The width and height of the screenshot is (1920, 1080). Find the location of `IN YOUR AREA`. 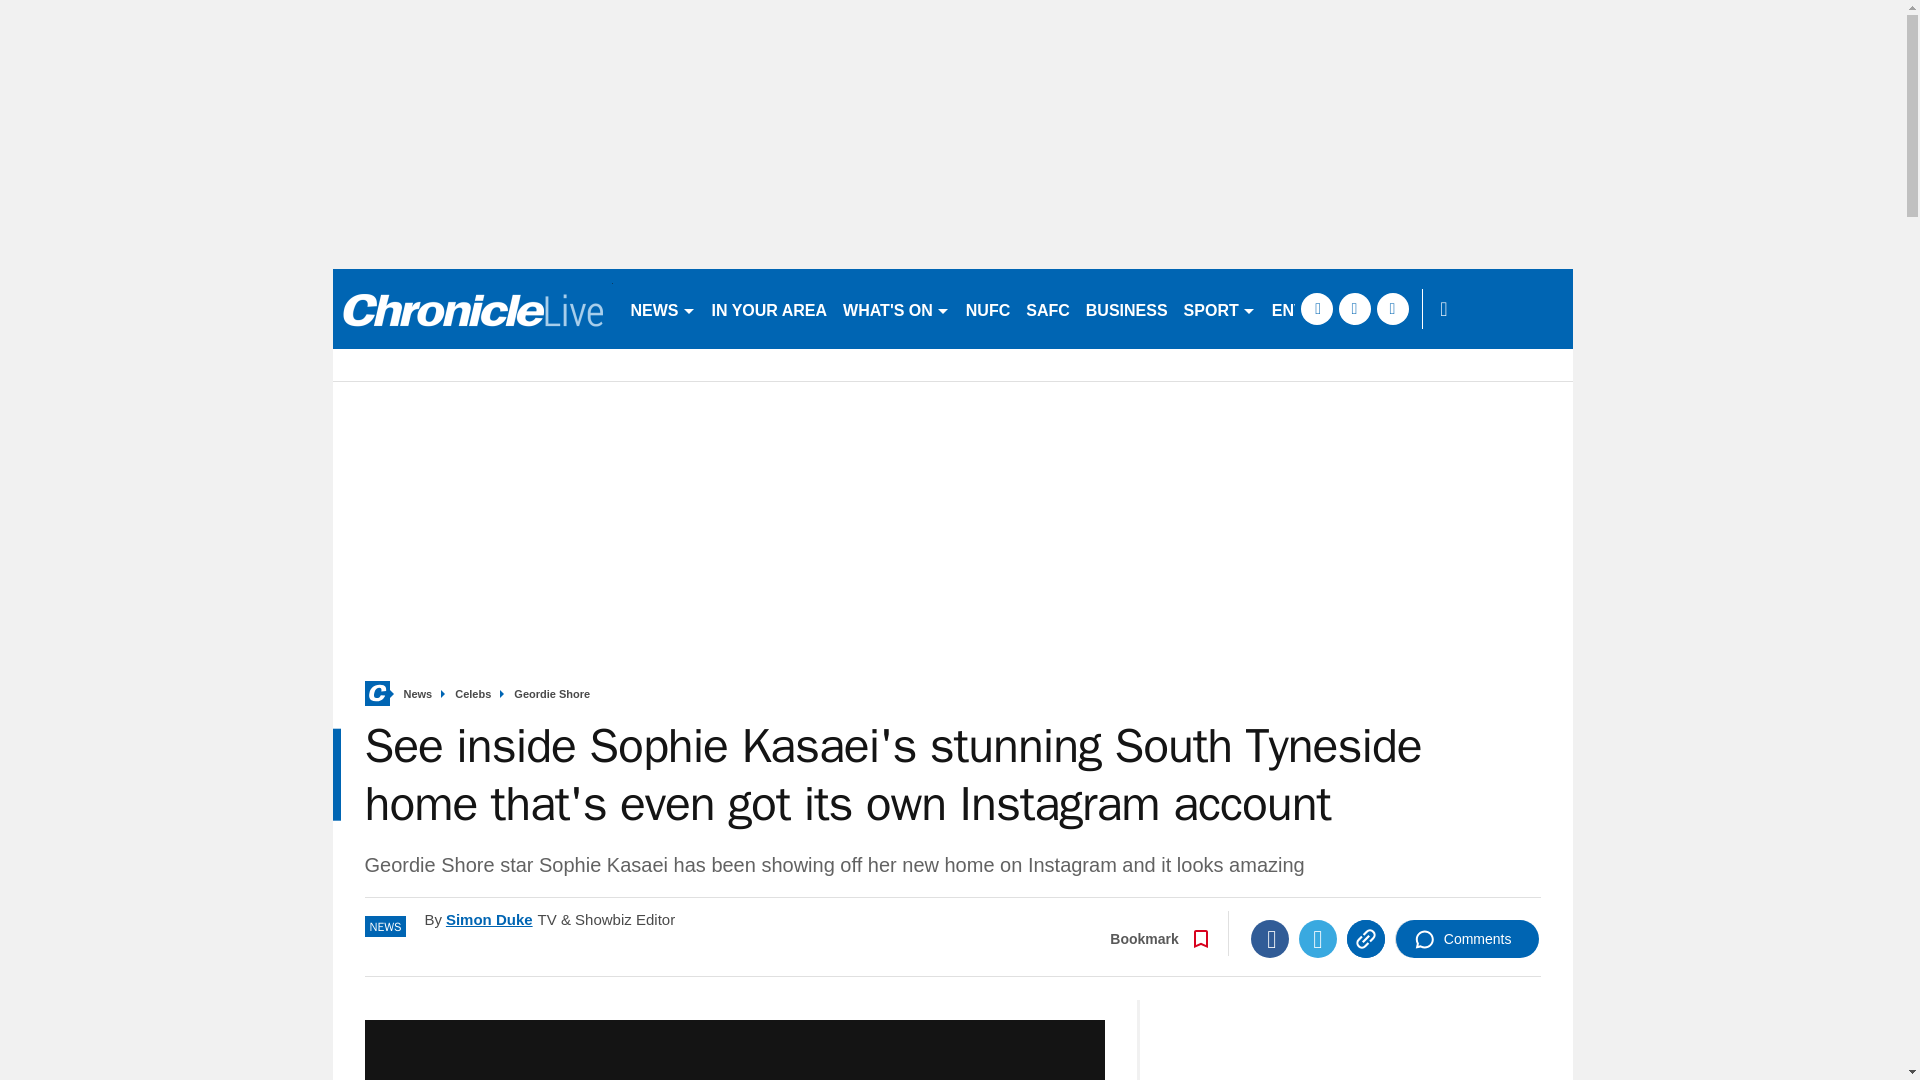

IN YOUR AREA is located at coordinates (770, 308).